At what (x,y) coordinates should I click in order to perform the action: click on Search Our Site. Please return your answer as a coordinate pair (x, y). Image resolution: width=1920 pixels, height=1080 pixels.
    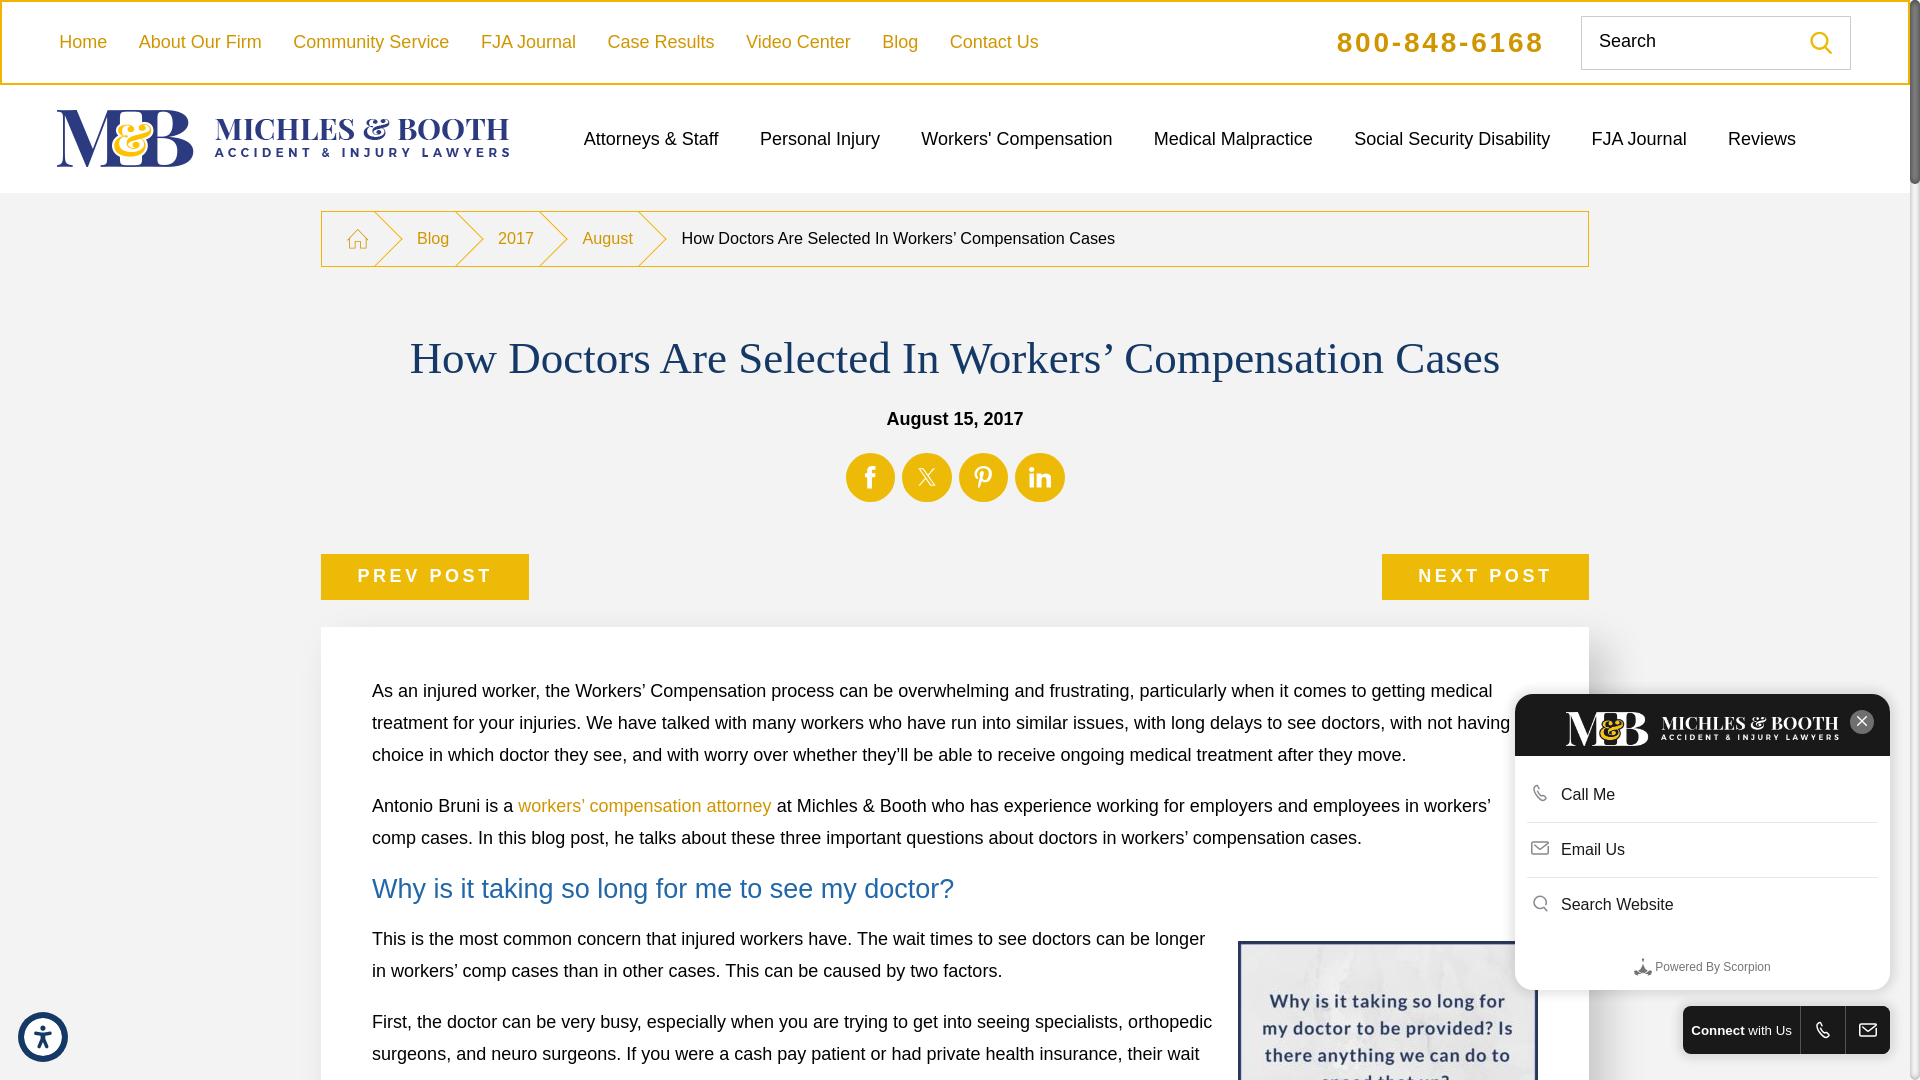
    Looking at the image, I should click on (1822, 42).